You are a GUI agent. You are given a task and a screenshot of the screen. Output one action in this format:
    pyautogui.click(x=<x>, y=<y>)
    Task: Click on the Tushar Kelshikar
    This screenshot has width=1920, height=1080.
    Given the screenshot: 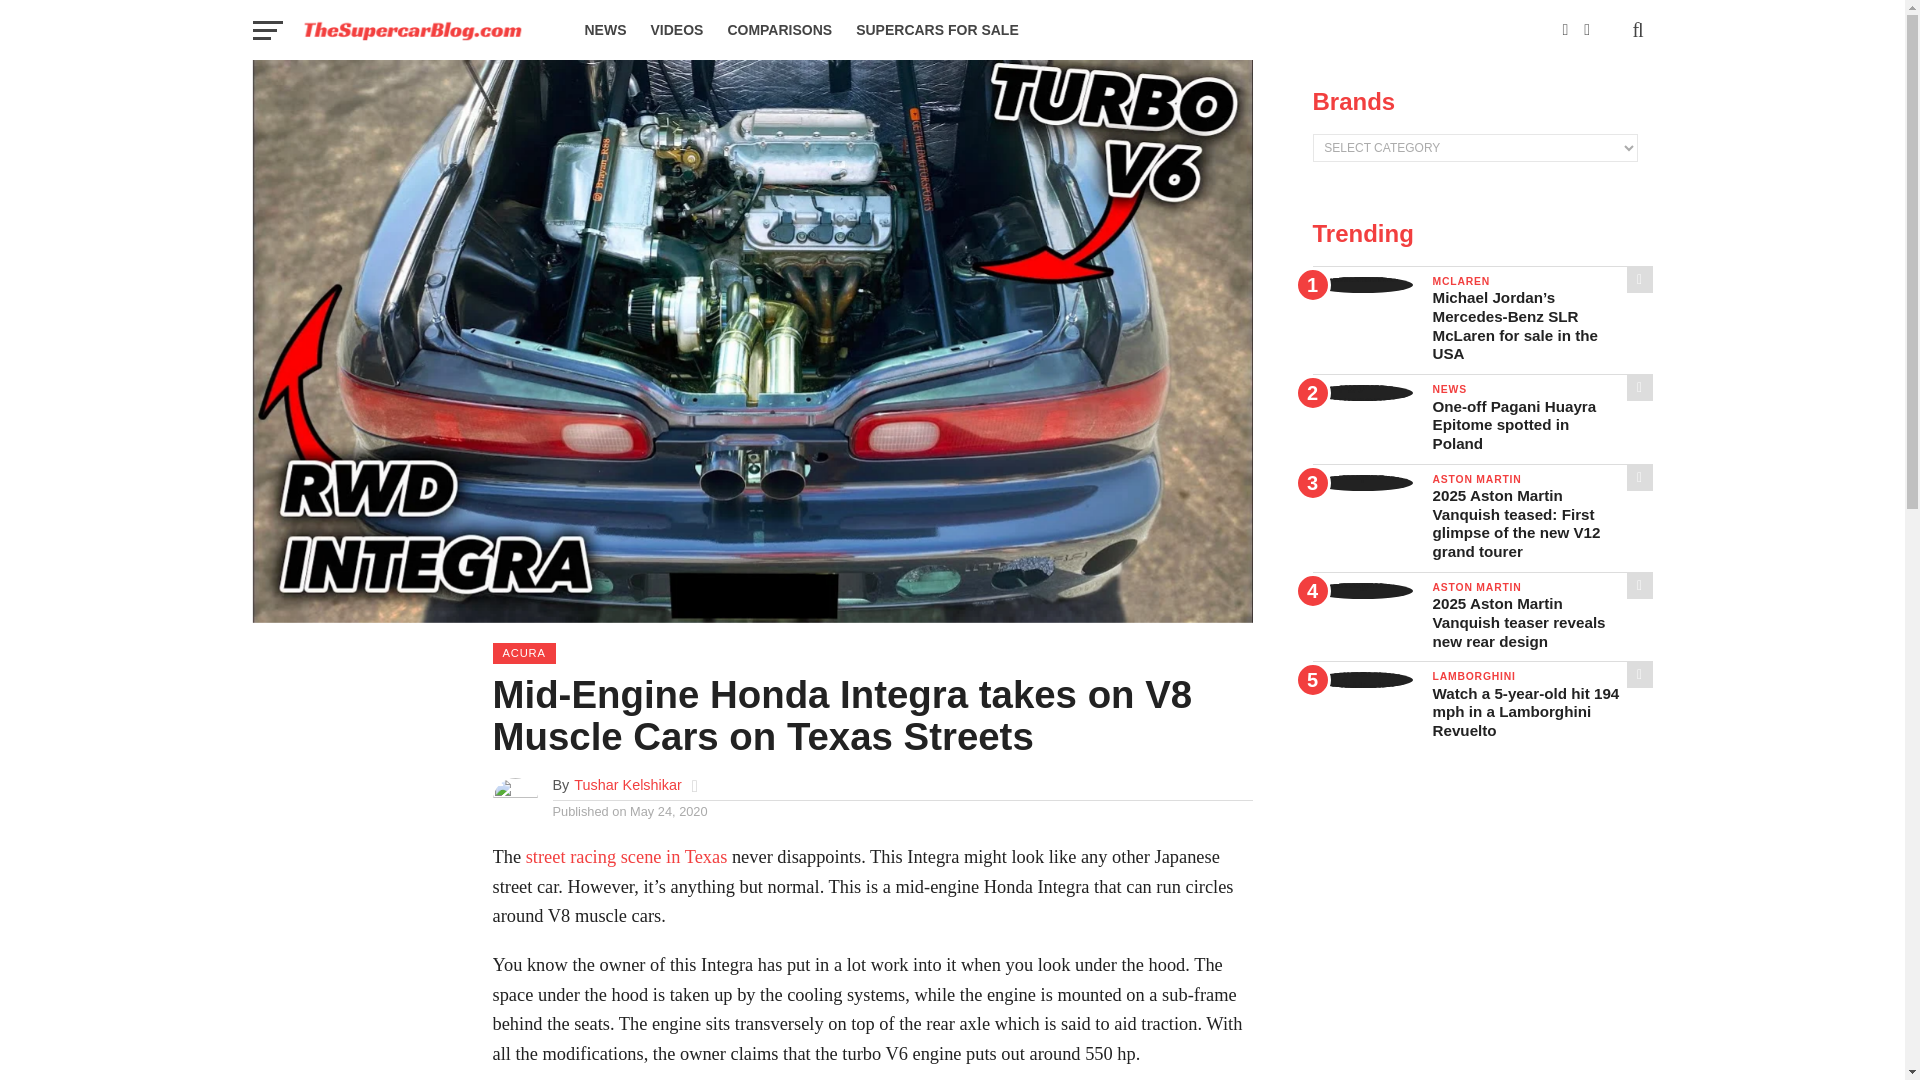 What is the action you would take?
    pyautogui.click(x=628, y=784)
    